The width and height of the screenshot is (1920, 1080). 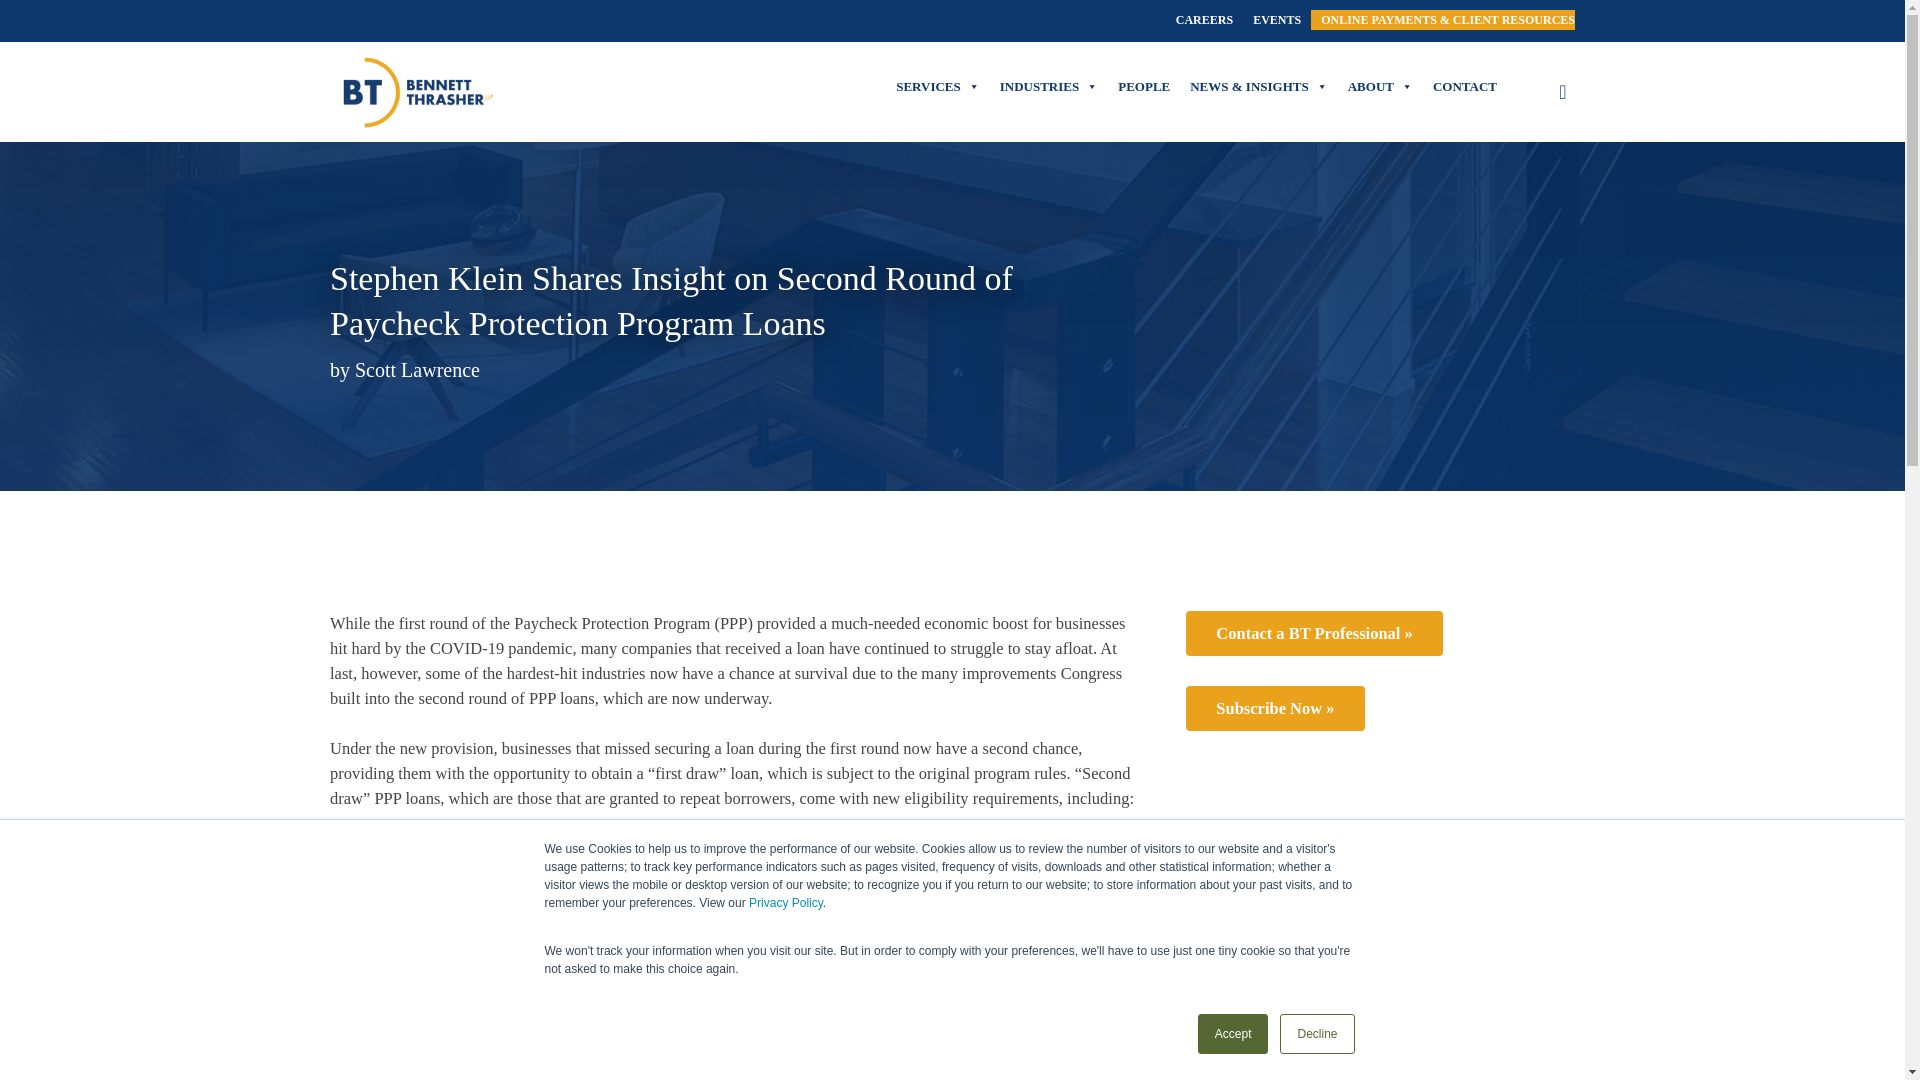 I want to click on Decline, so click(x=1316, y=1034).